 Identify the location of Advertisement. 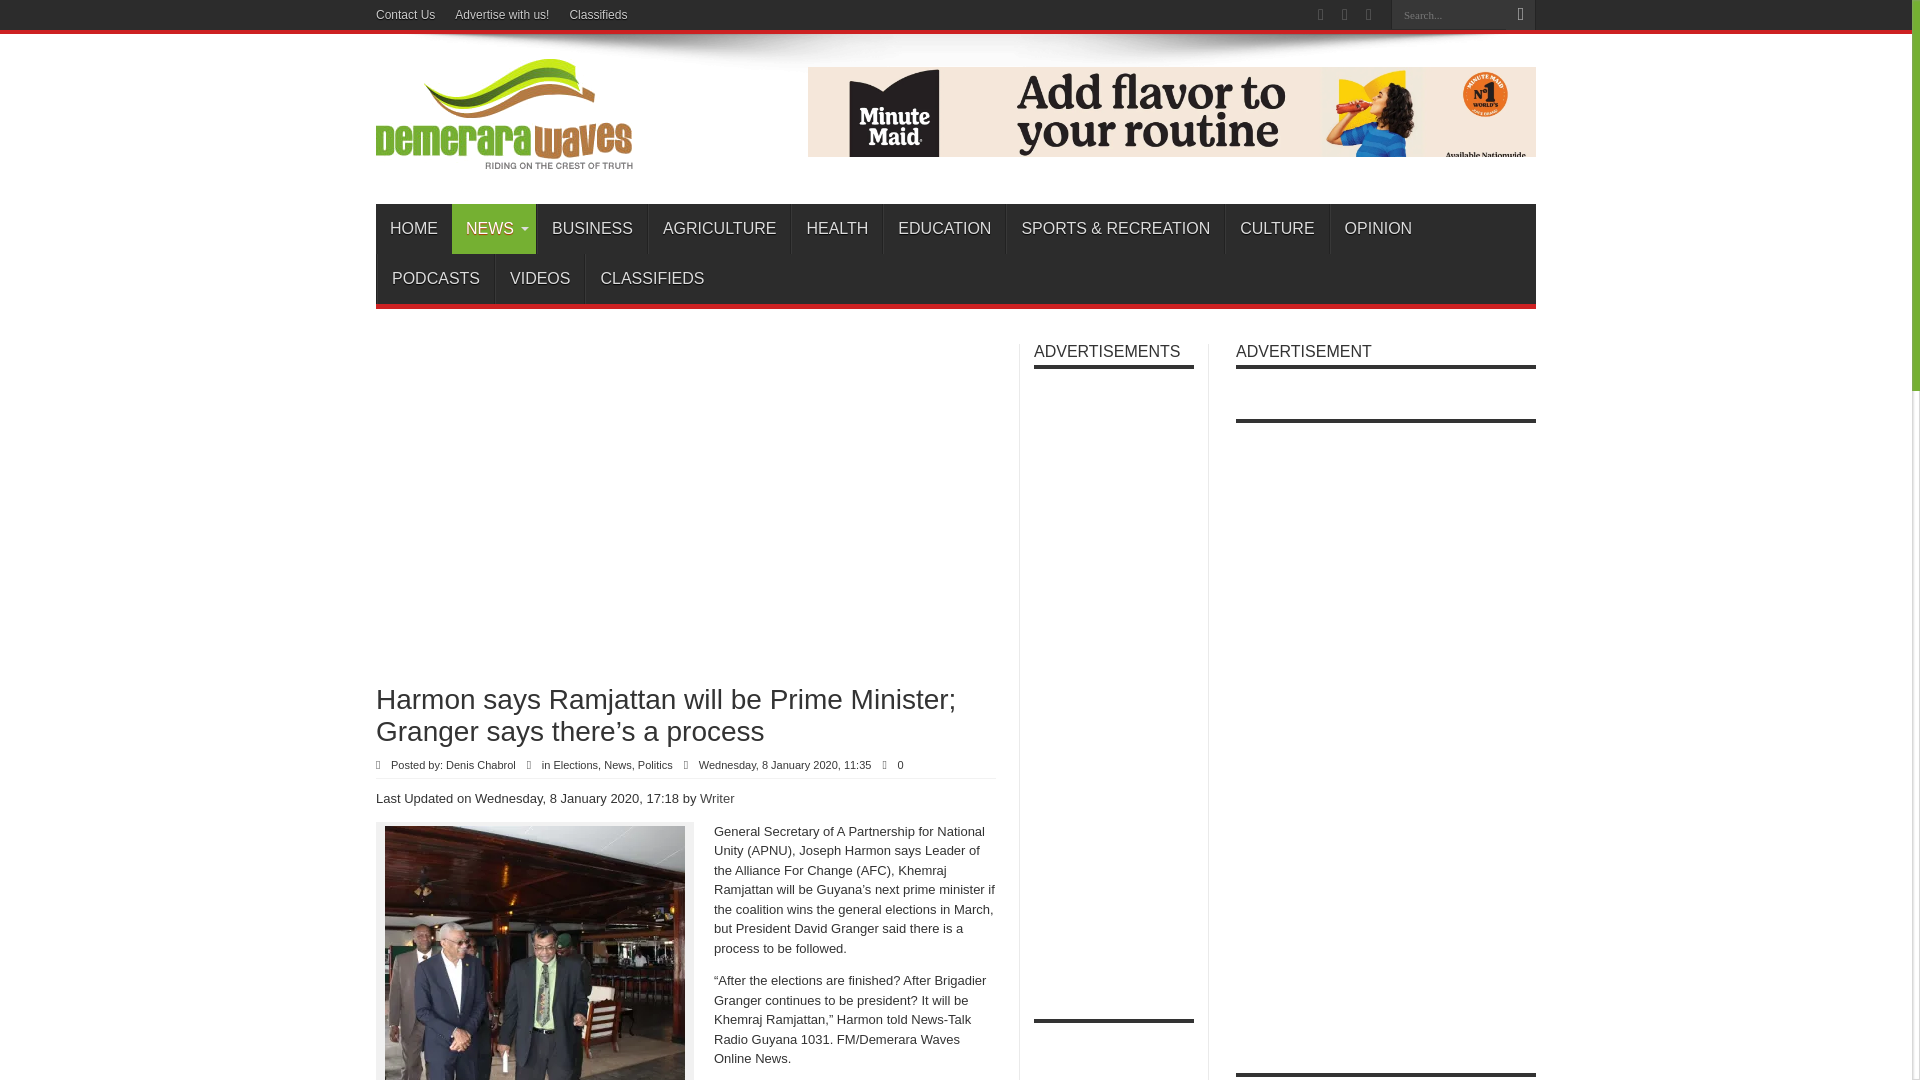
(610, 503).